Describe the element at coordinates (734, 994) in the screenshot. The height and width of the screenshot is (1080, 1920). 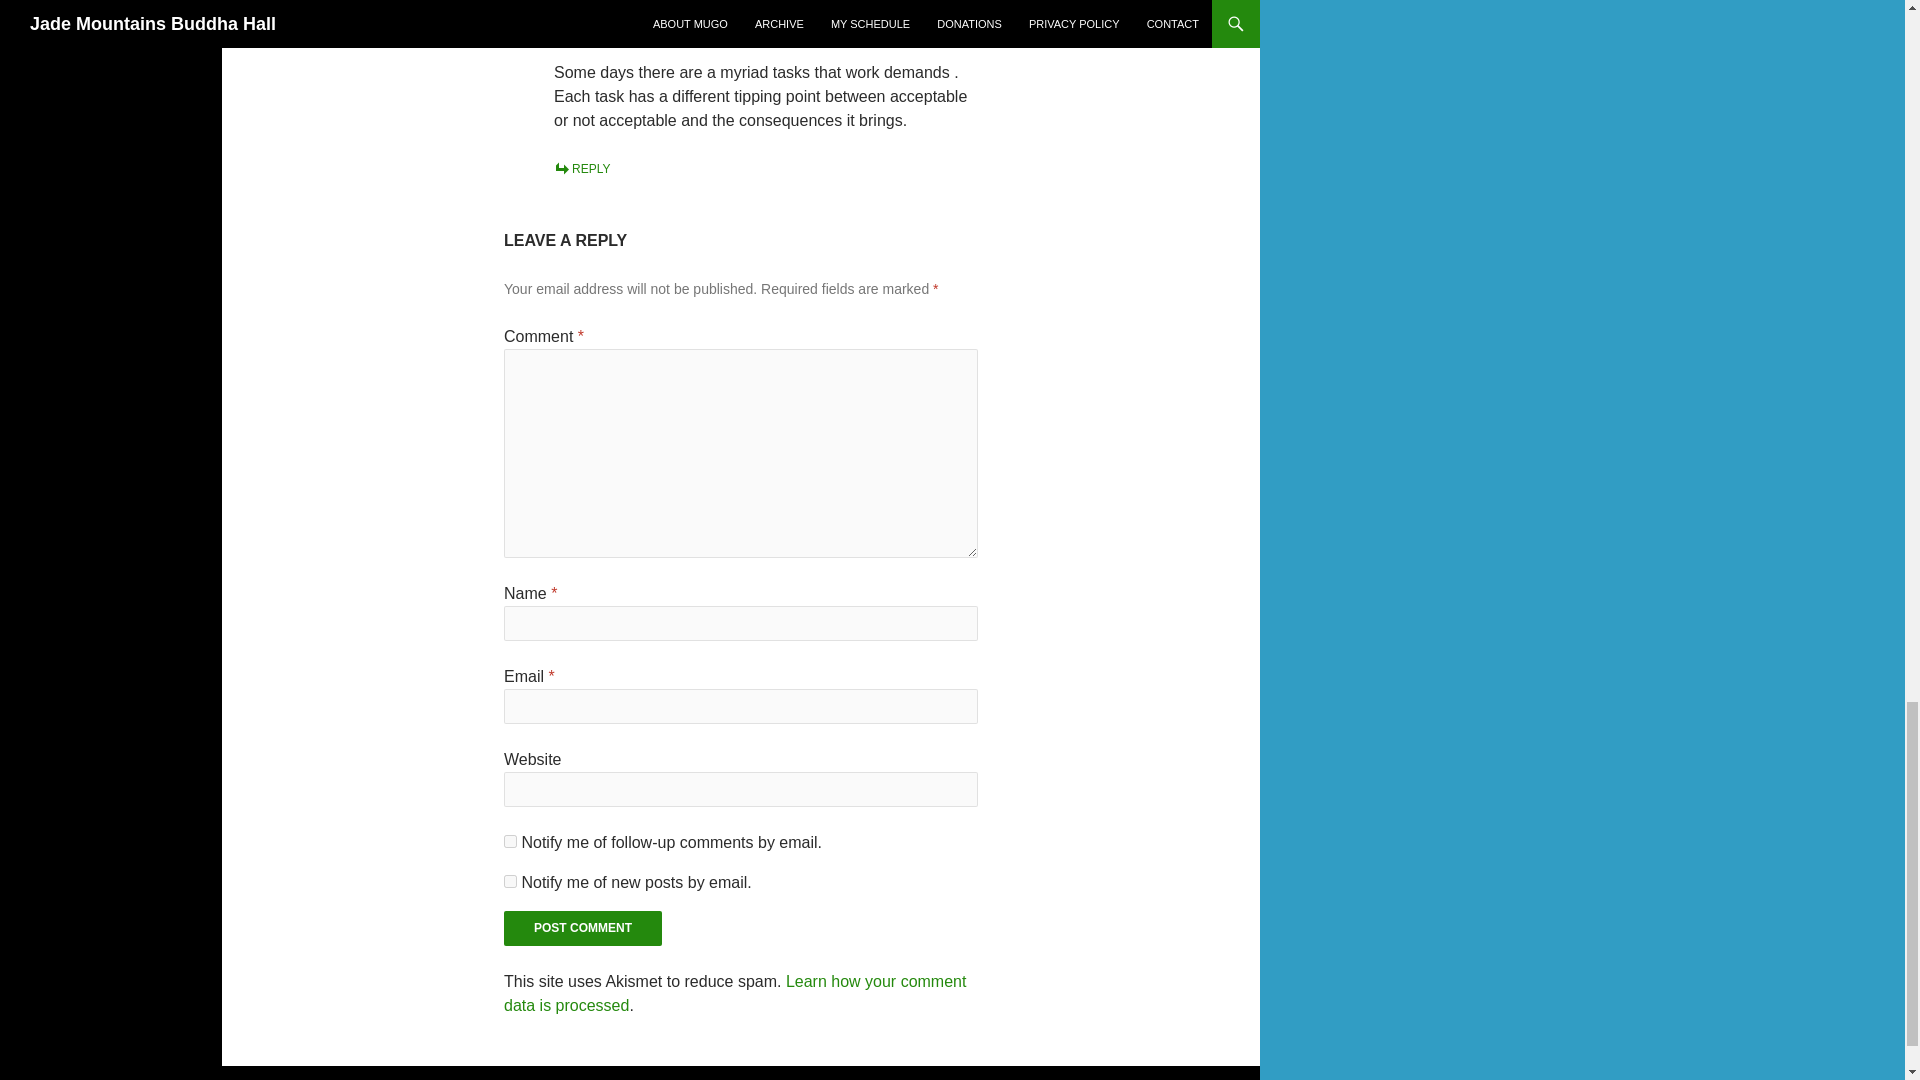
I see `Learn how your comment data is processed` at that location.